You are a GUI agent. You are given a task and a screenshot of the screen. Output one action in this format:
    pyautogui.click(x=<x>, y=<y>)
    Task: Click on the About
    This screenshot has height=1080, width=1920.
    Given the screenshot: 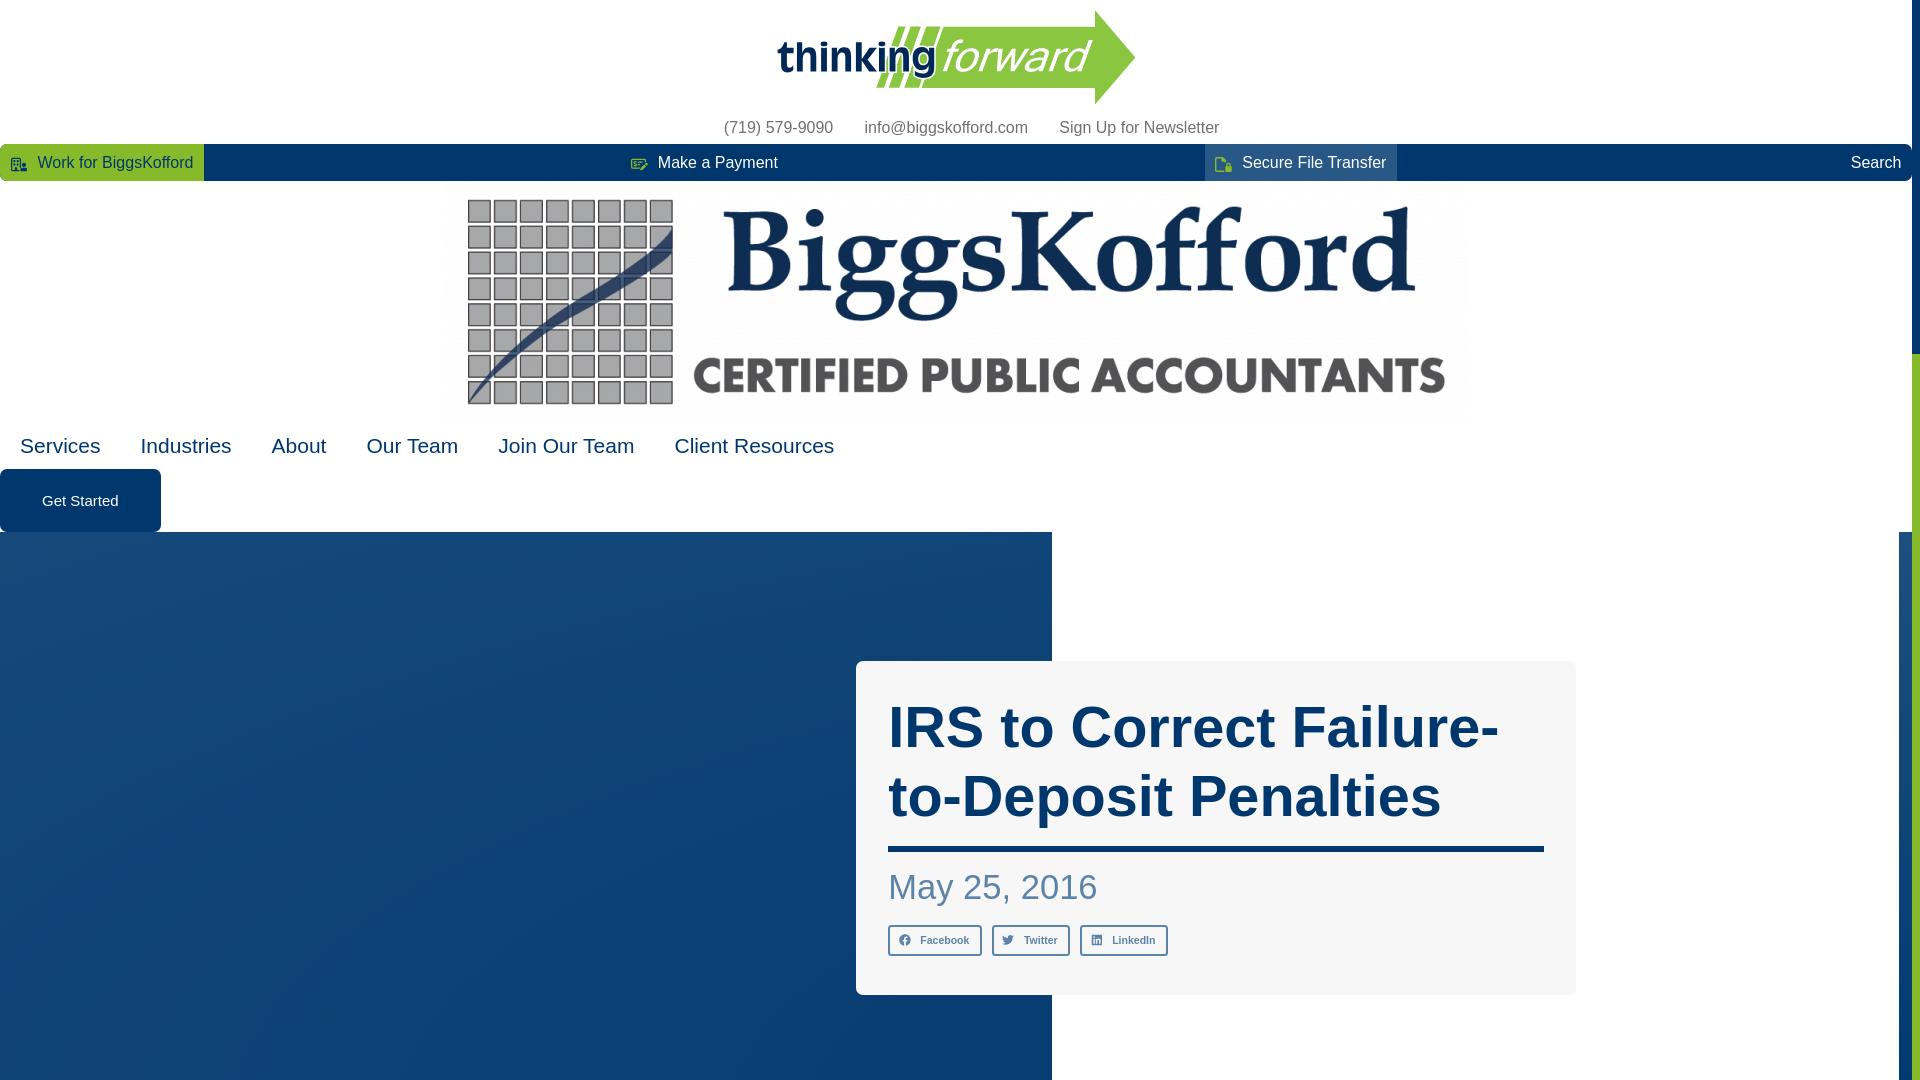 What is the action you would take?
    pyautogui.click(x=299, y=446)
    